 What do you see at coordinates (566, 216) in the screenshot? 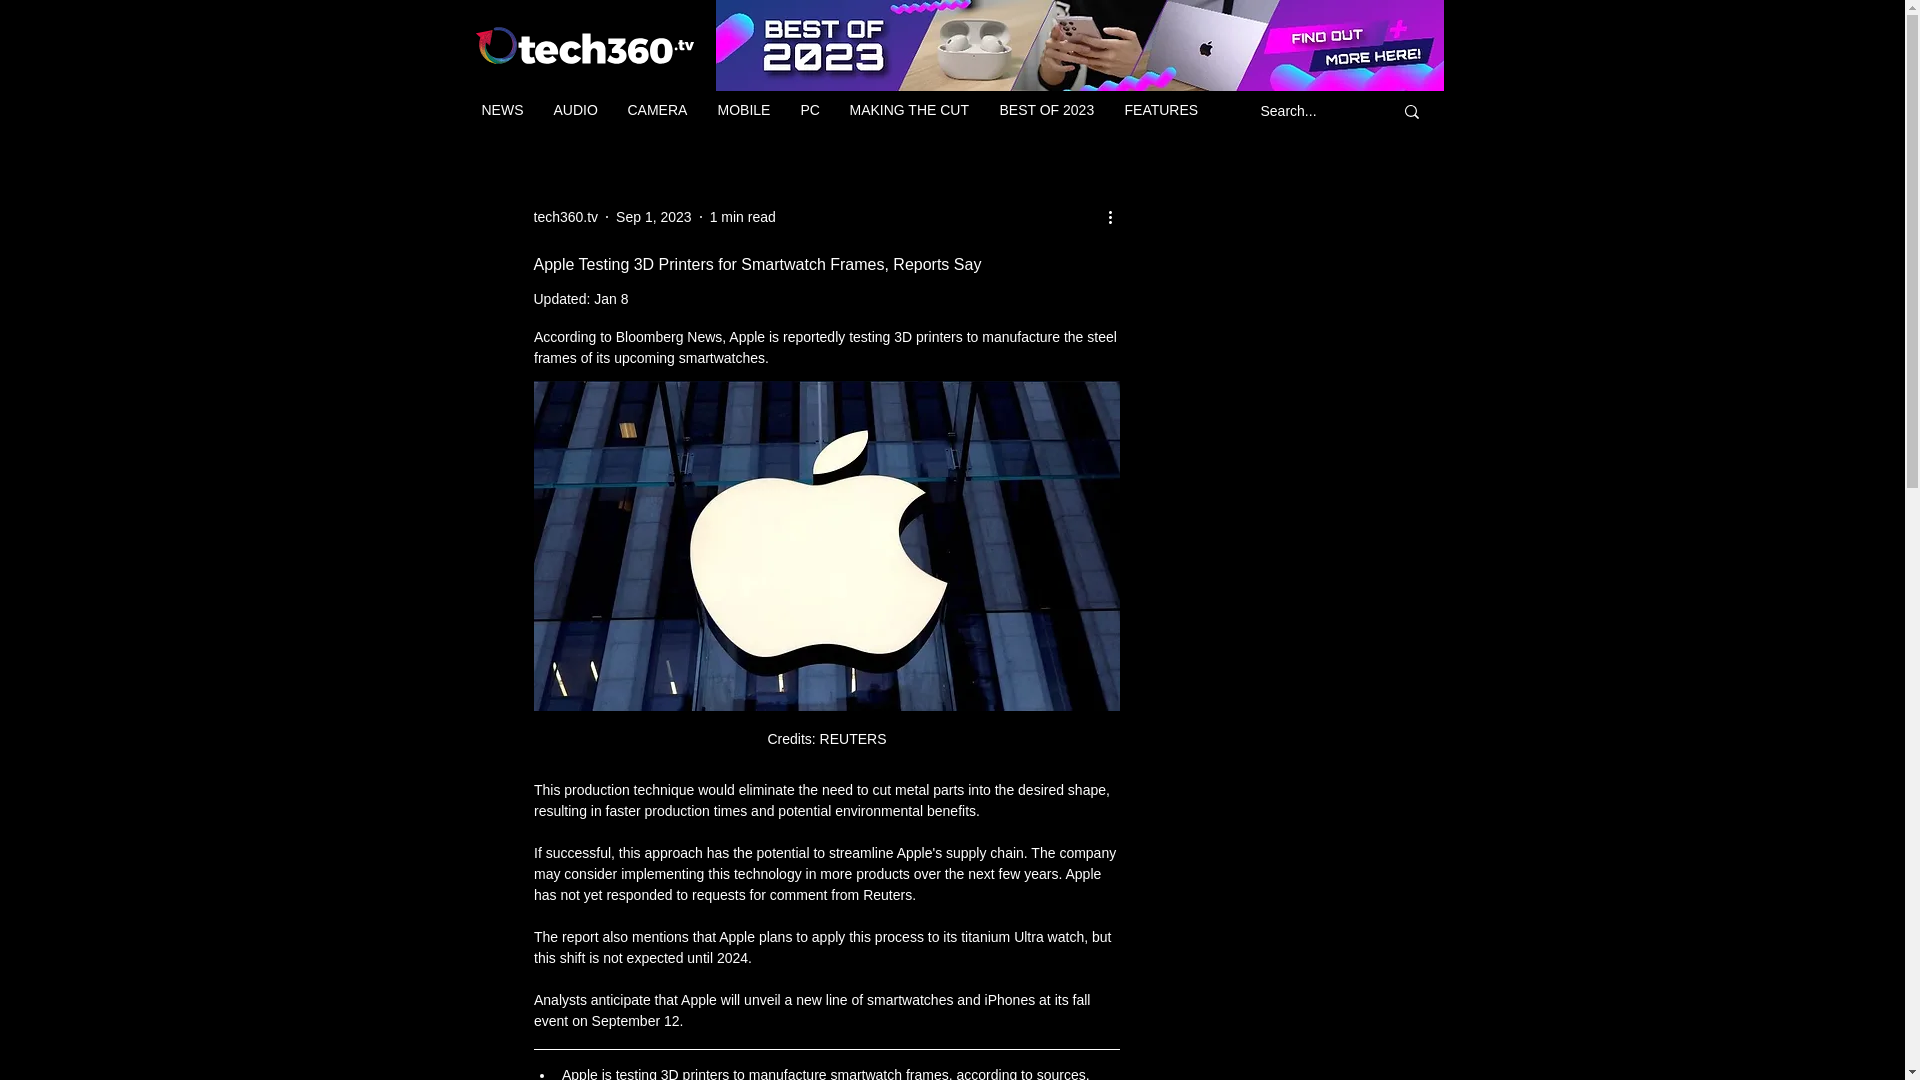
I see `tech360.tv` at bounding box center [566, 216].